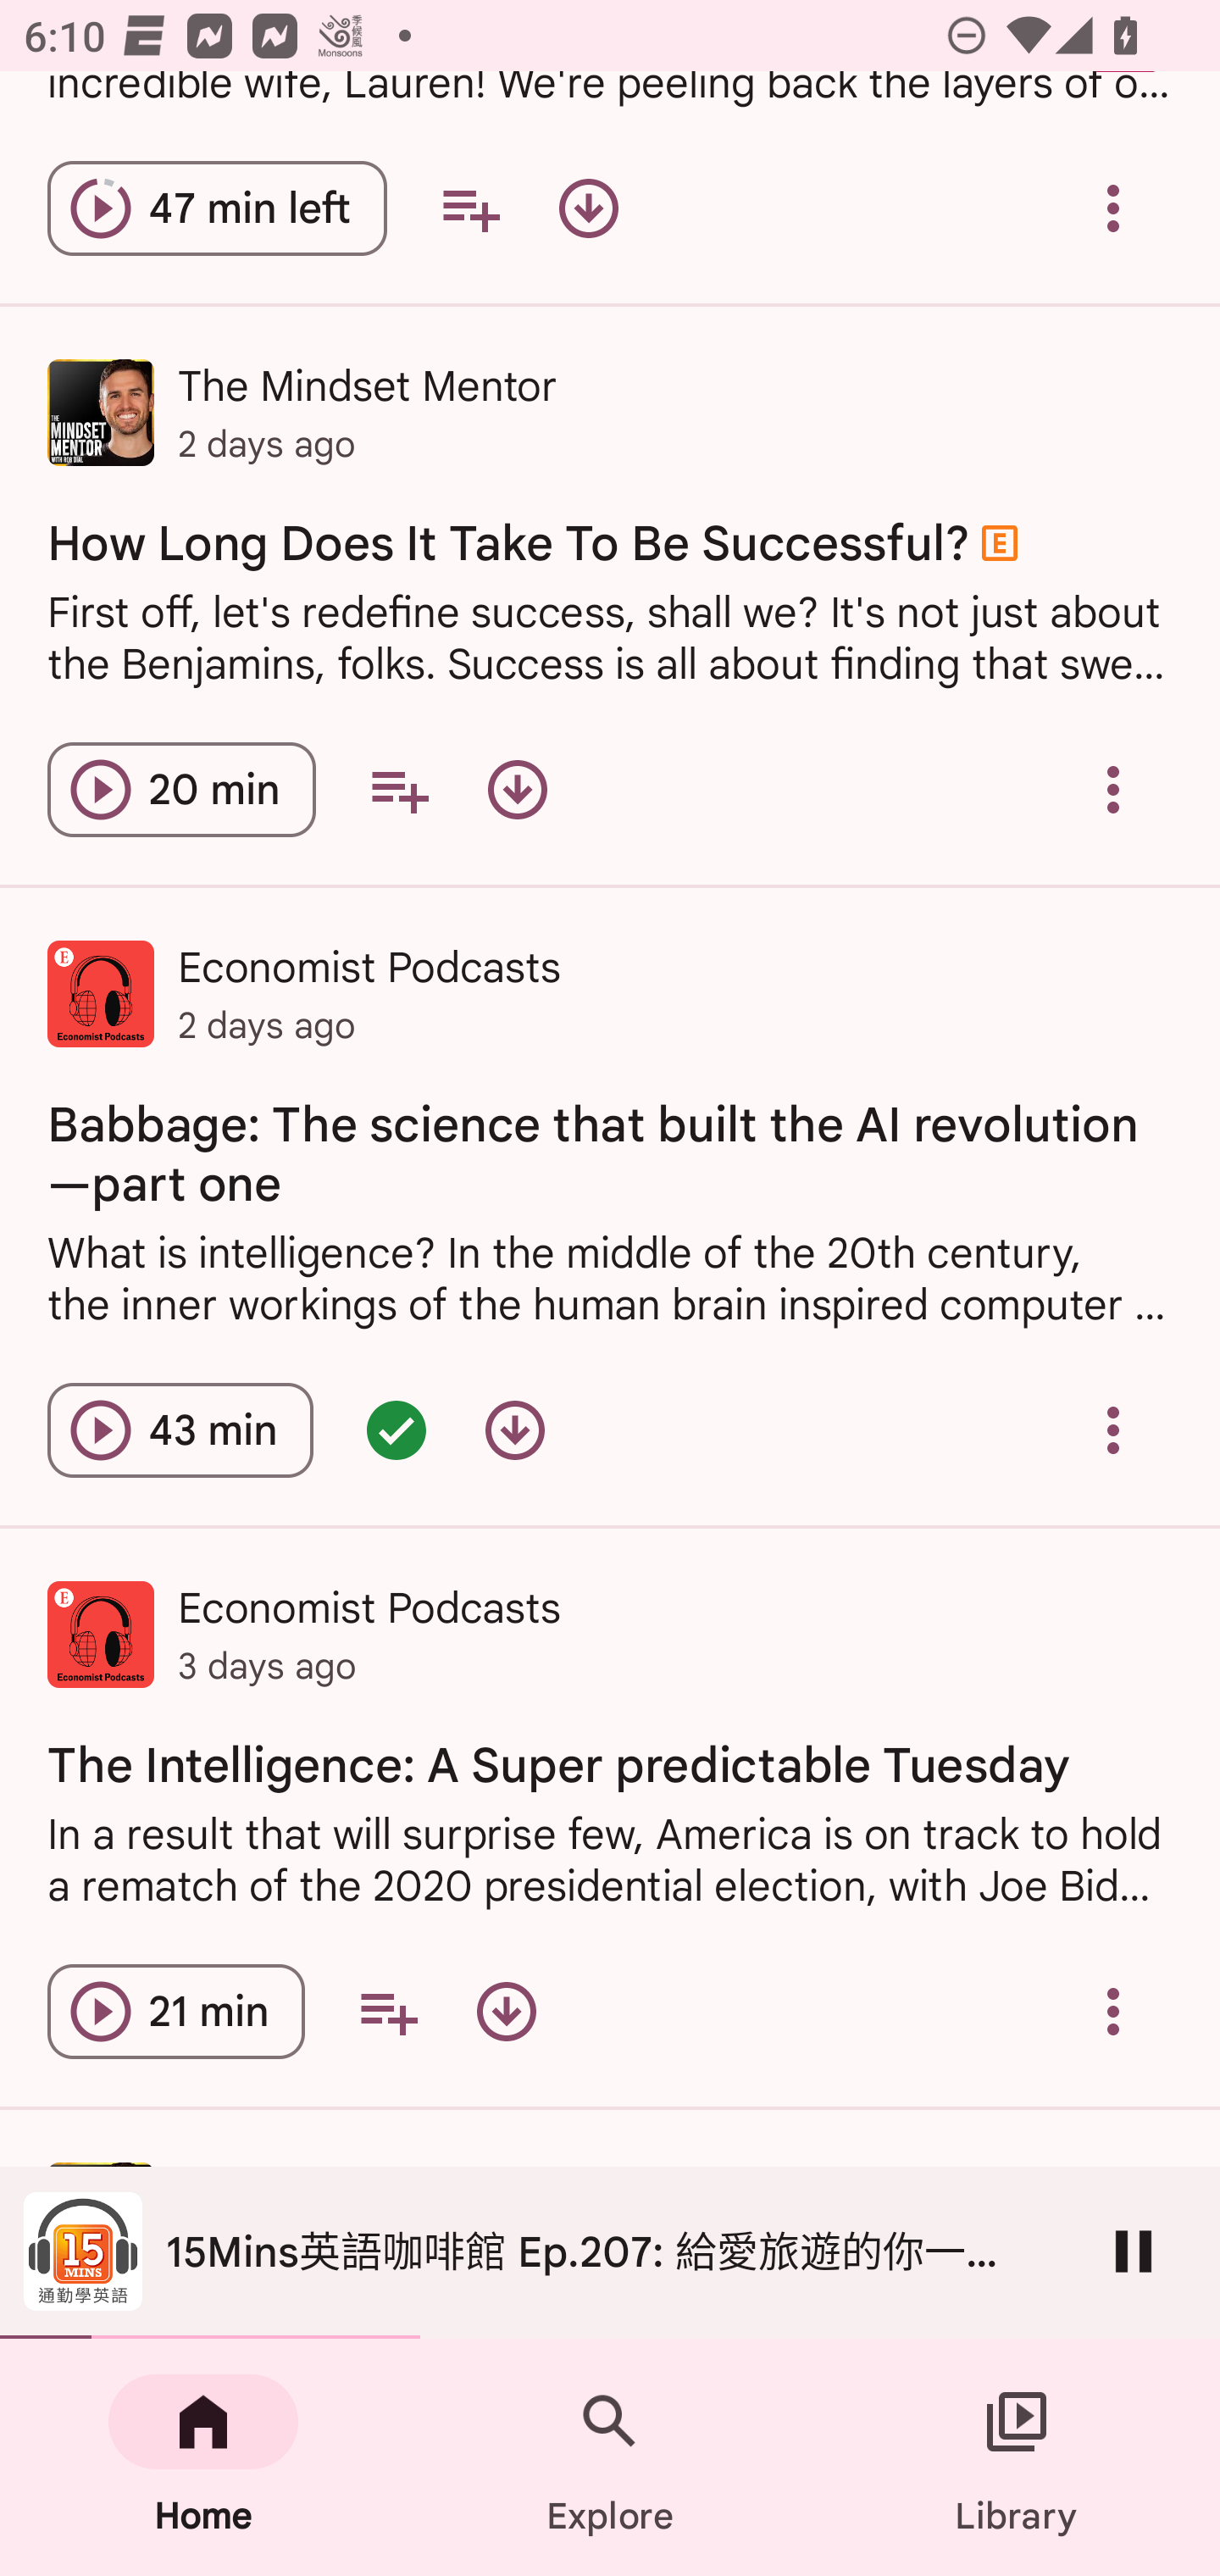 This screenshot has height=2576, width=1220. Describe the element at coordinates (507, 2012) in the screenshot. I see `Download episode` at that location.